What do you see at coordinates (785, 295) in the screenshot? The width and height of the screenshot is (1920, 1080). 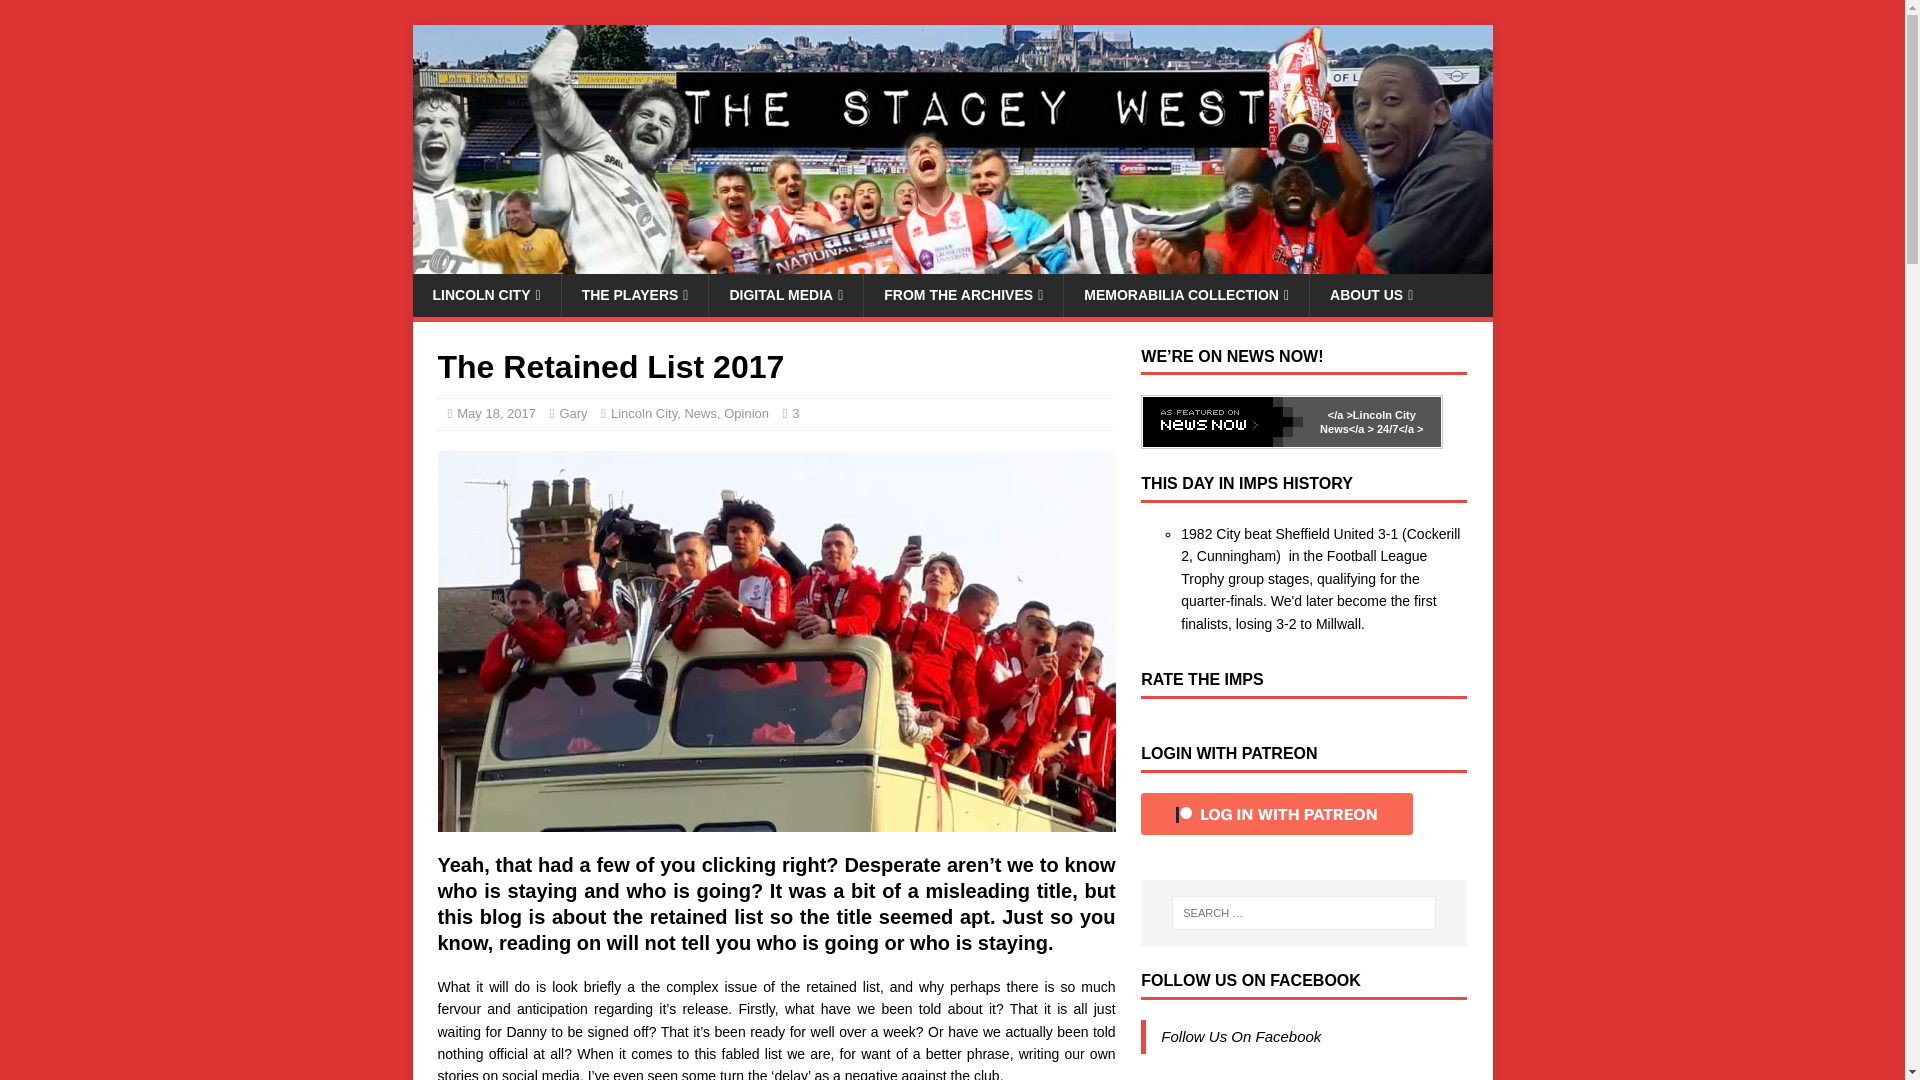 I see `DIGITAL MEDIA` at bounding box center [785, 295].